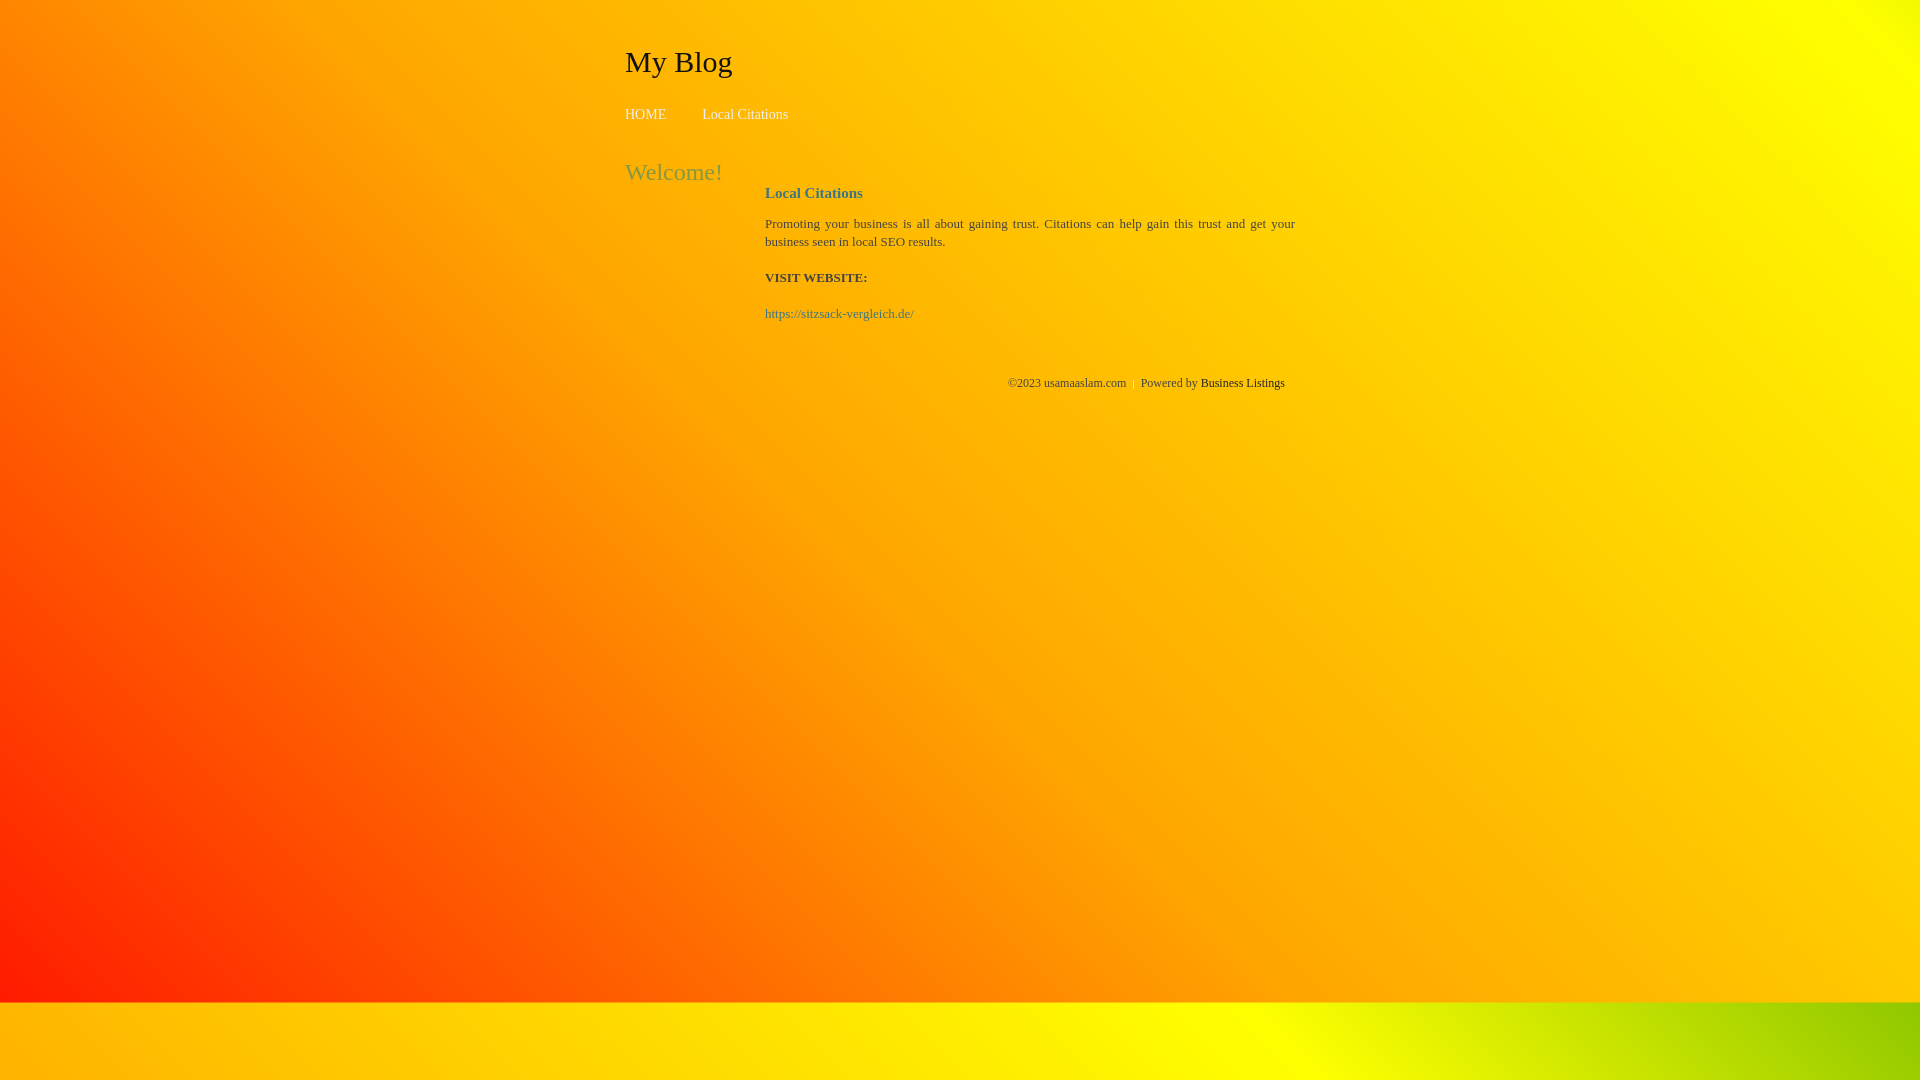 The height and width of the screenshot is (1080, 1920). Describe the element at coordinates (646, 114) in the screenshot. I see `HOME` at that location.